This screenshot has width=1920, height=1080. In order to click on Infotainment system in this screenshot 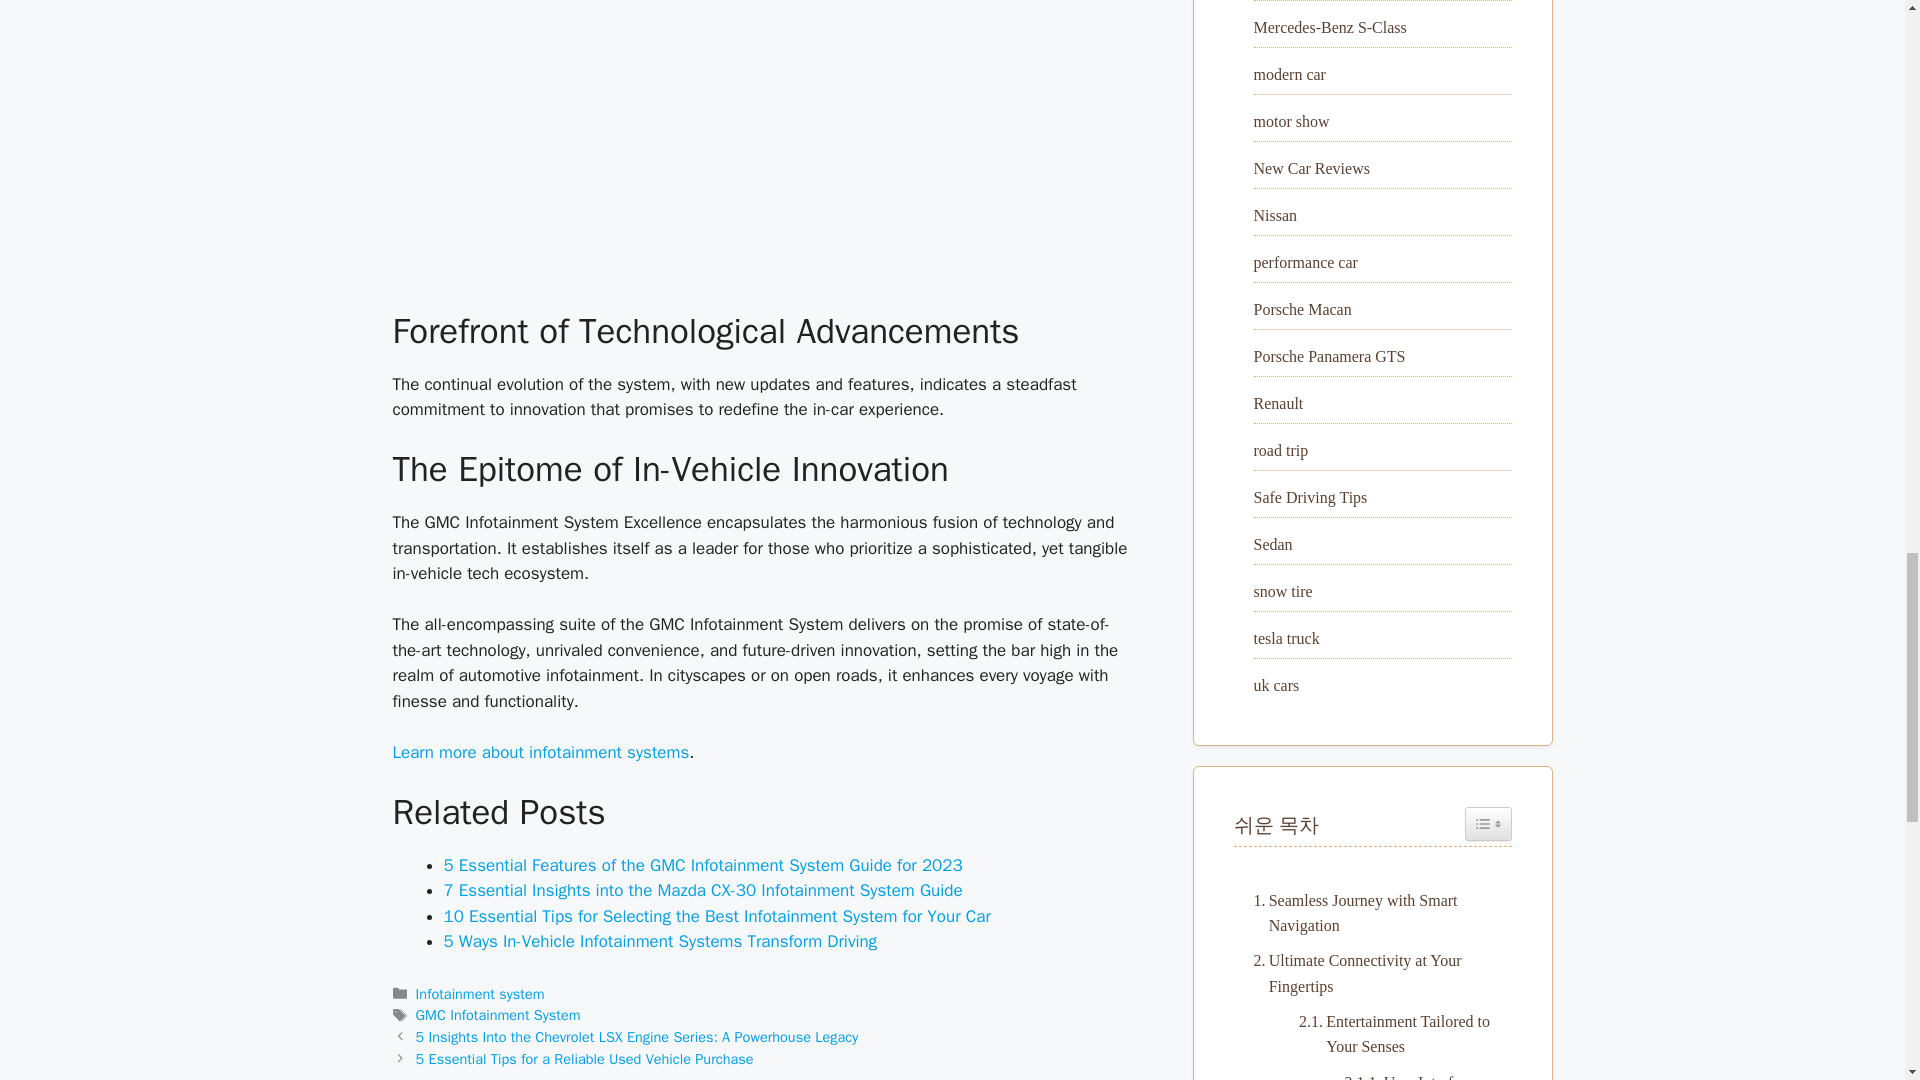, I will do `click(480, 994)`.